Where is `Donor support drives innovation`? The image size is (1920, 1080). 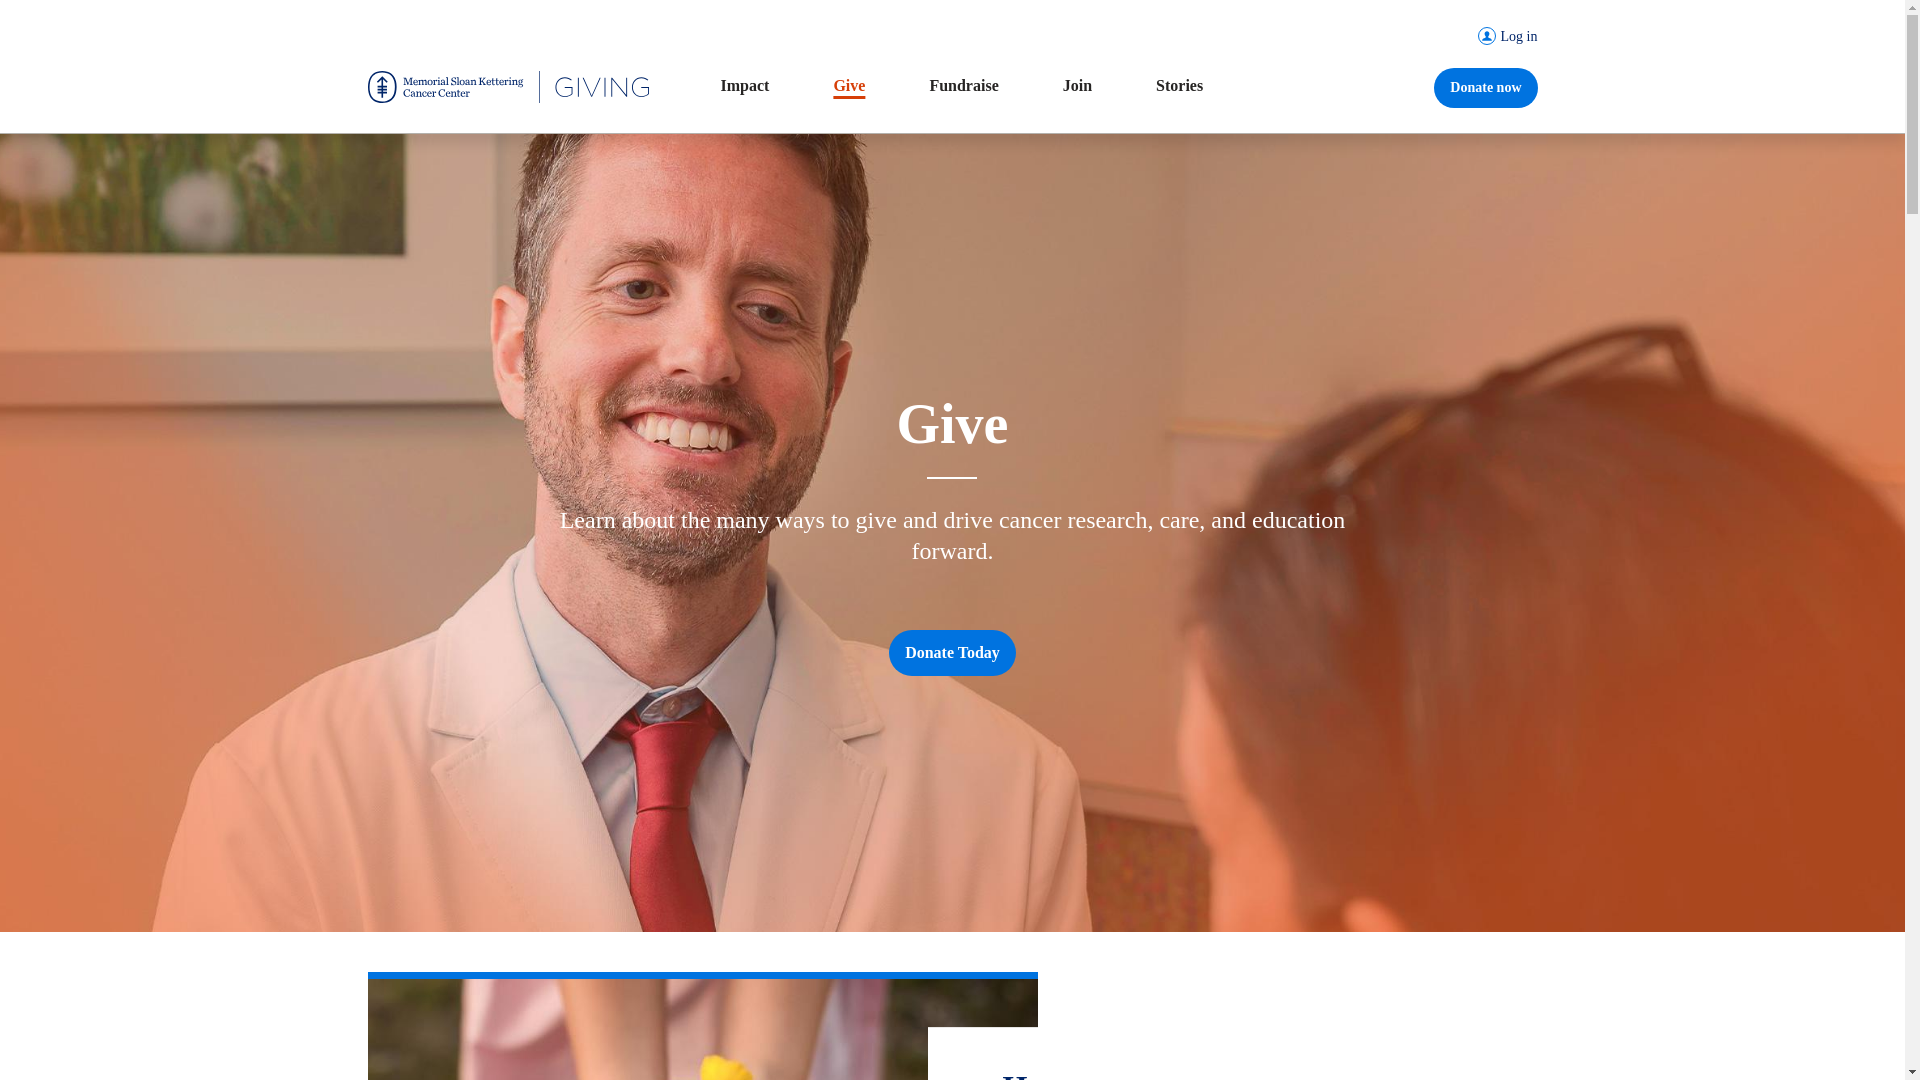 Donor support drives innovation is located at coordinates (744, 86).